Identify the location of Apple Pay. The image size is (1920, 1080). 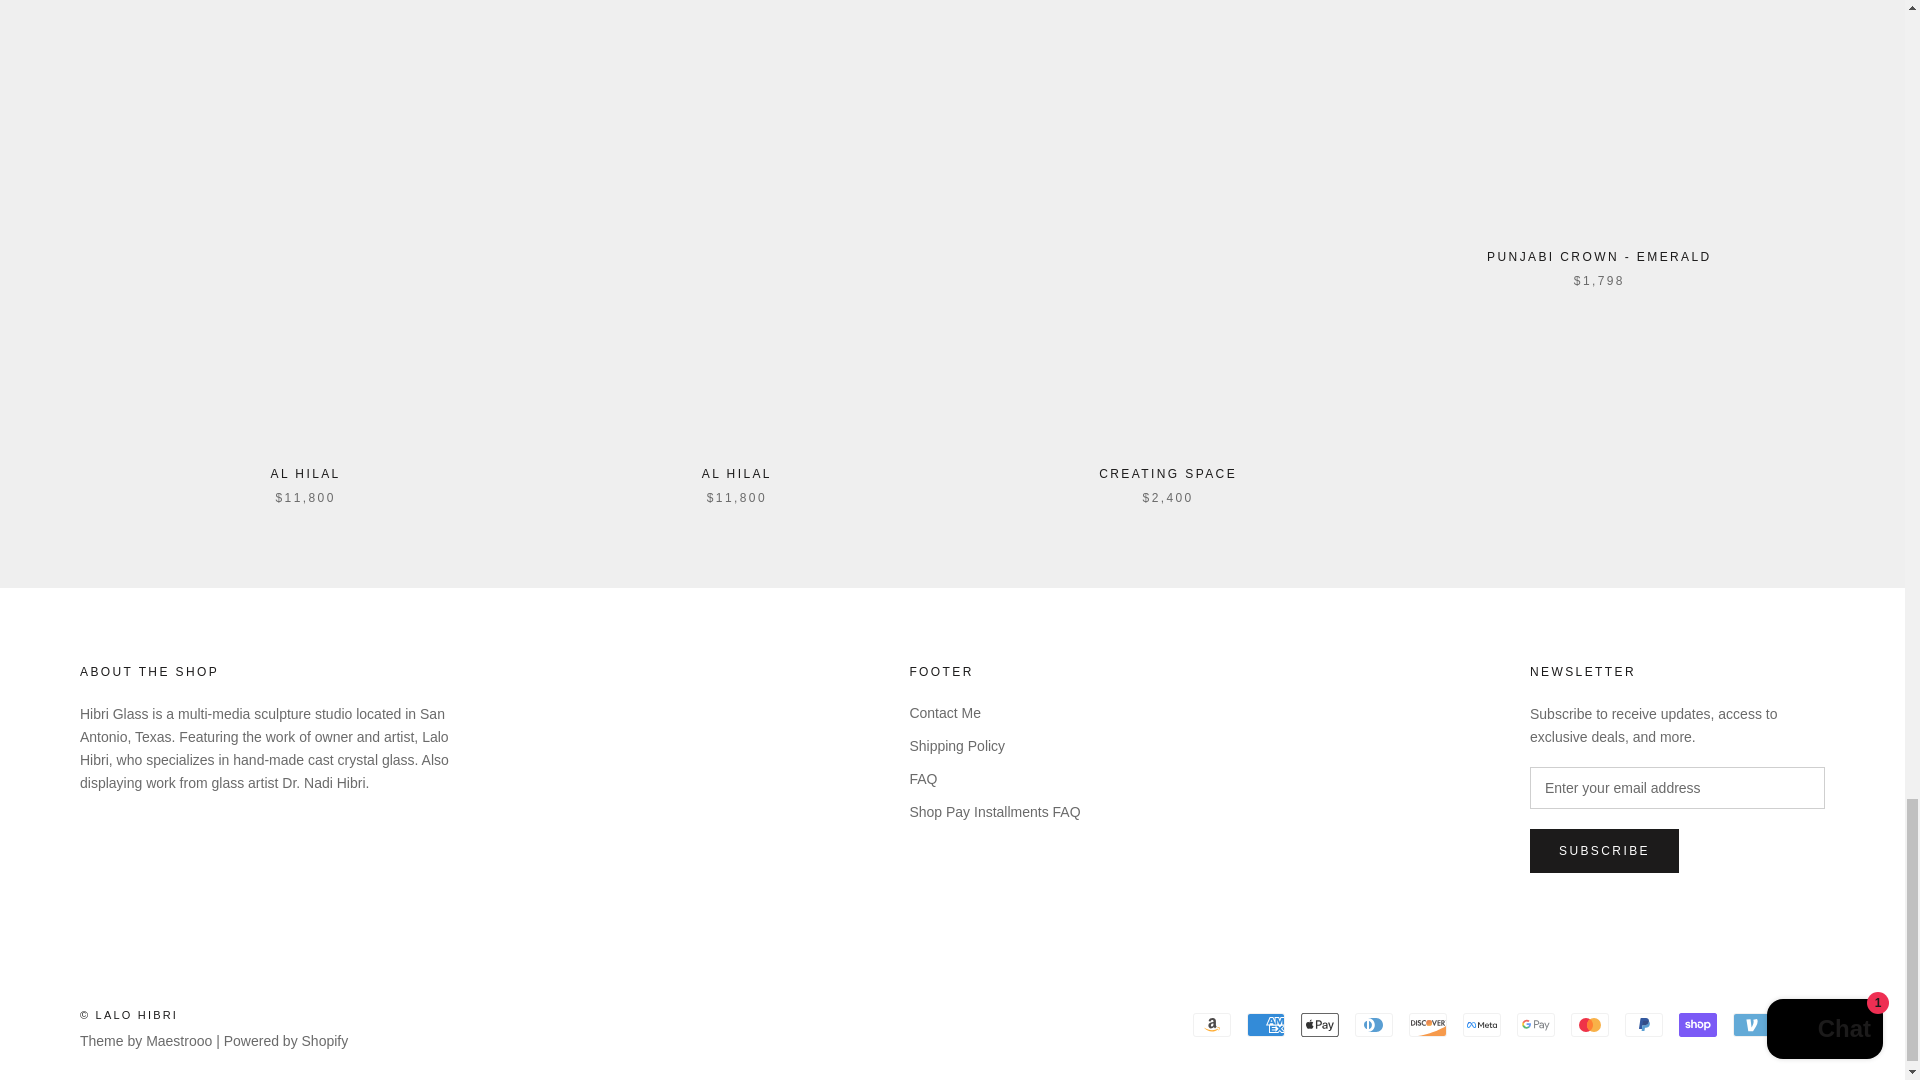
(1320, 1024).